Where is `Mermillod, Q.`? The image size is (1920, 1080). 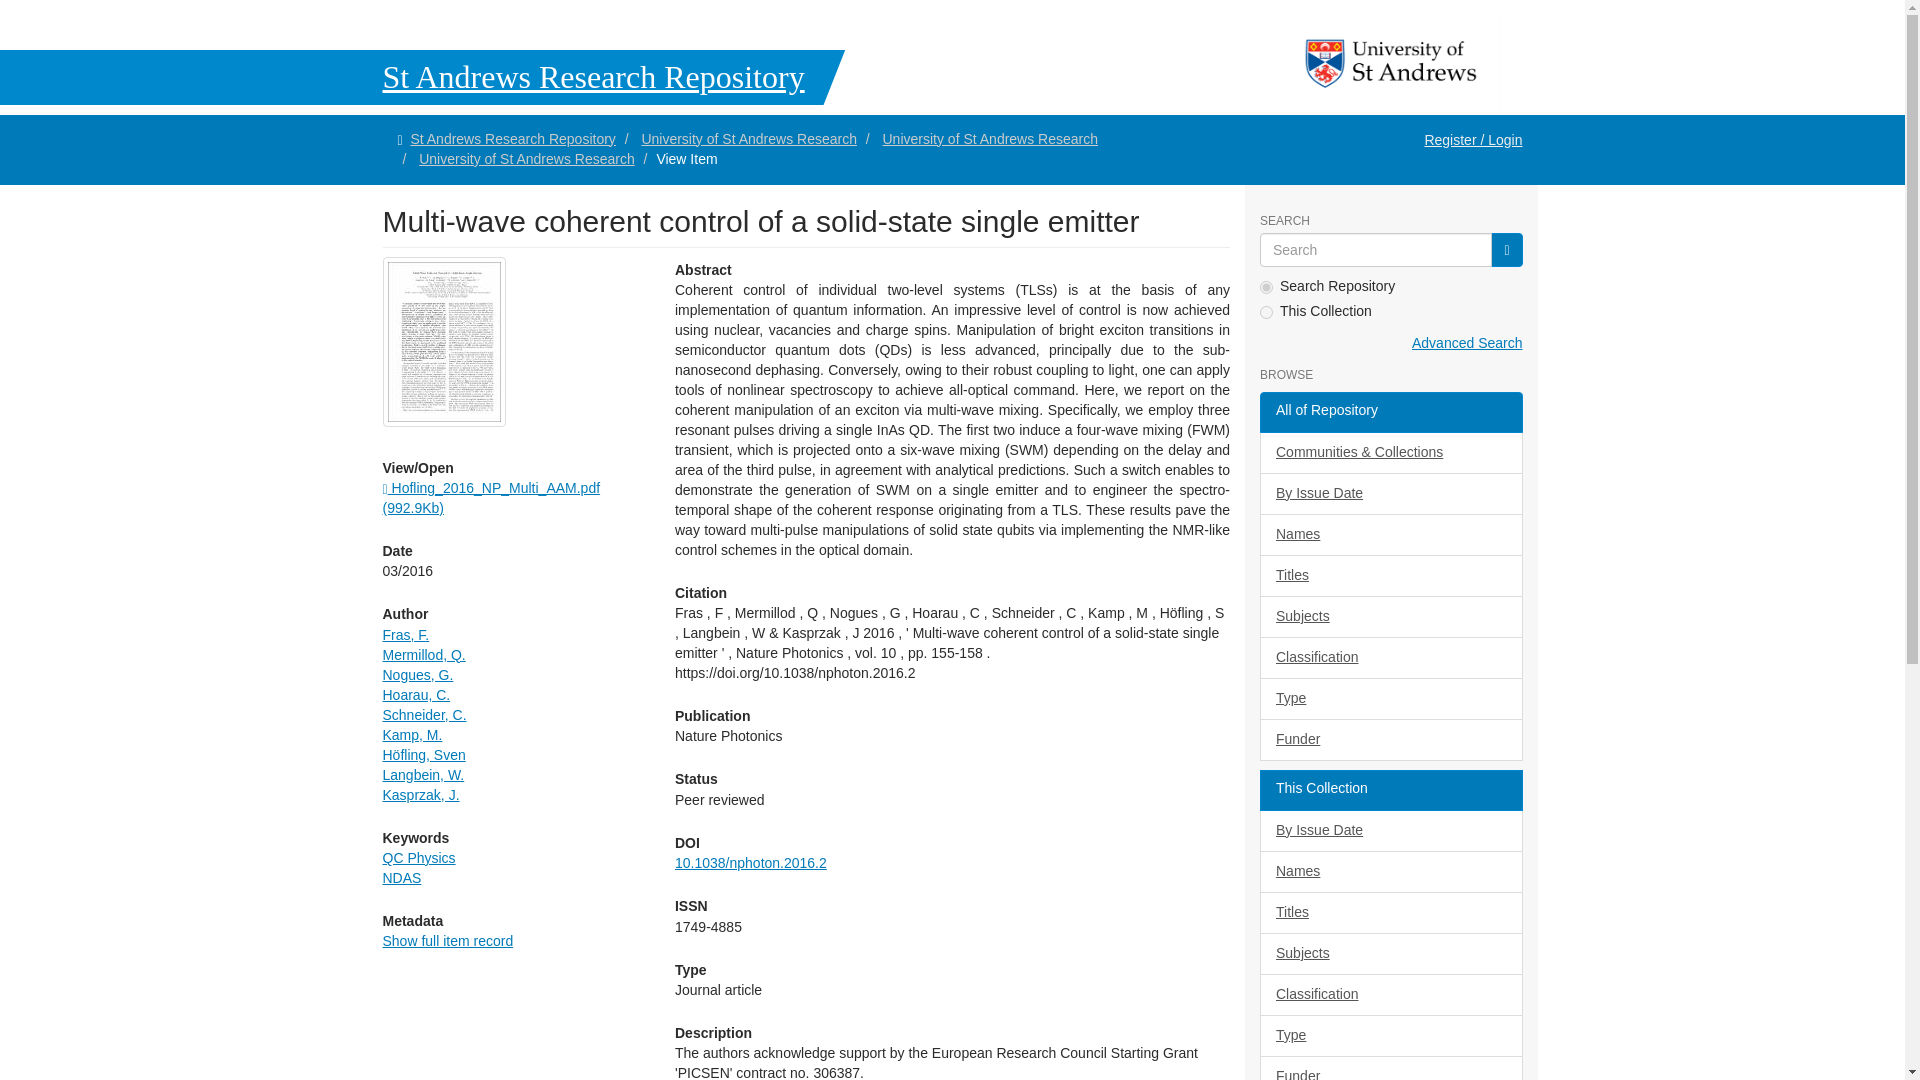
Mermillod, Q. is located at coordinates (423, 654).